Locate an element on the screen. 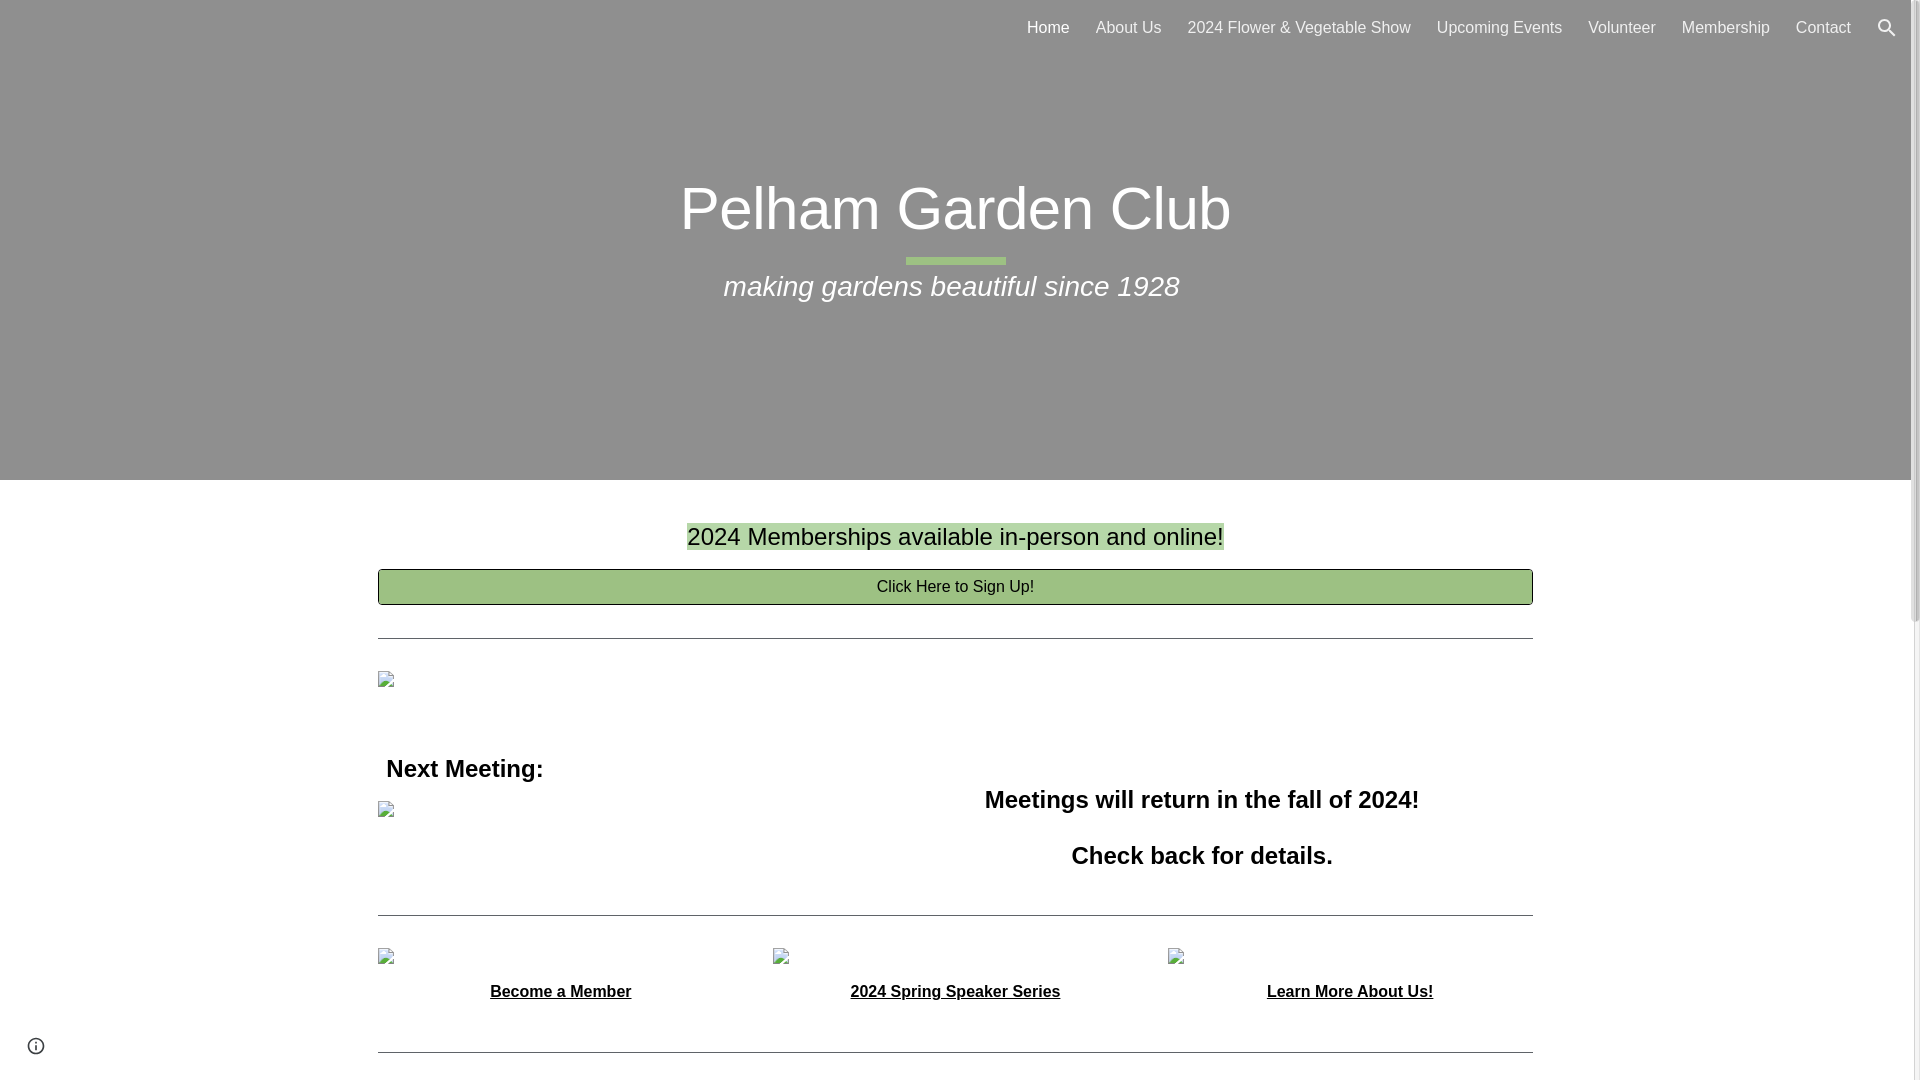  Learn More About Us! is located at coordinates (1350, 991).